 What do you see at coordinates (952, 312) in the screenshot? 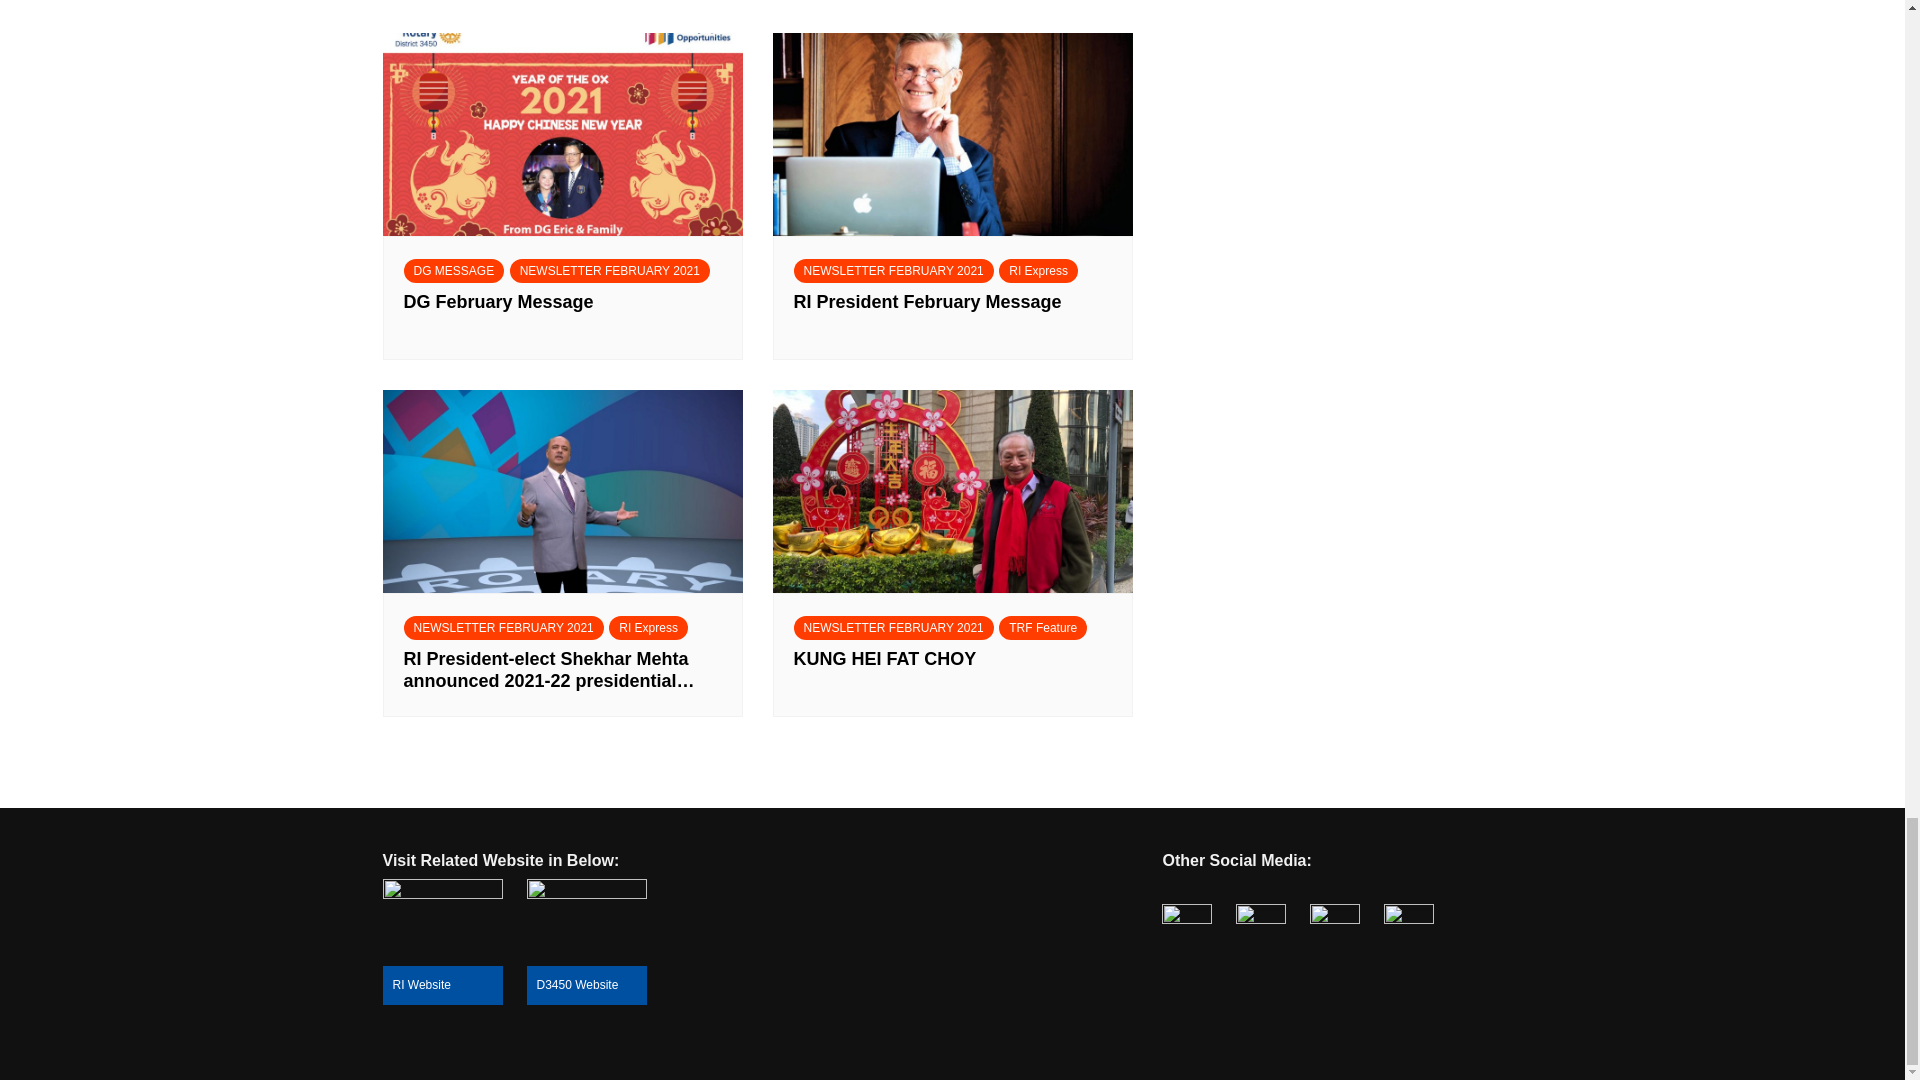
I see `RI President February Message` at bounding box center [952, 312].